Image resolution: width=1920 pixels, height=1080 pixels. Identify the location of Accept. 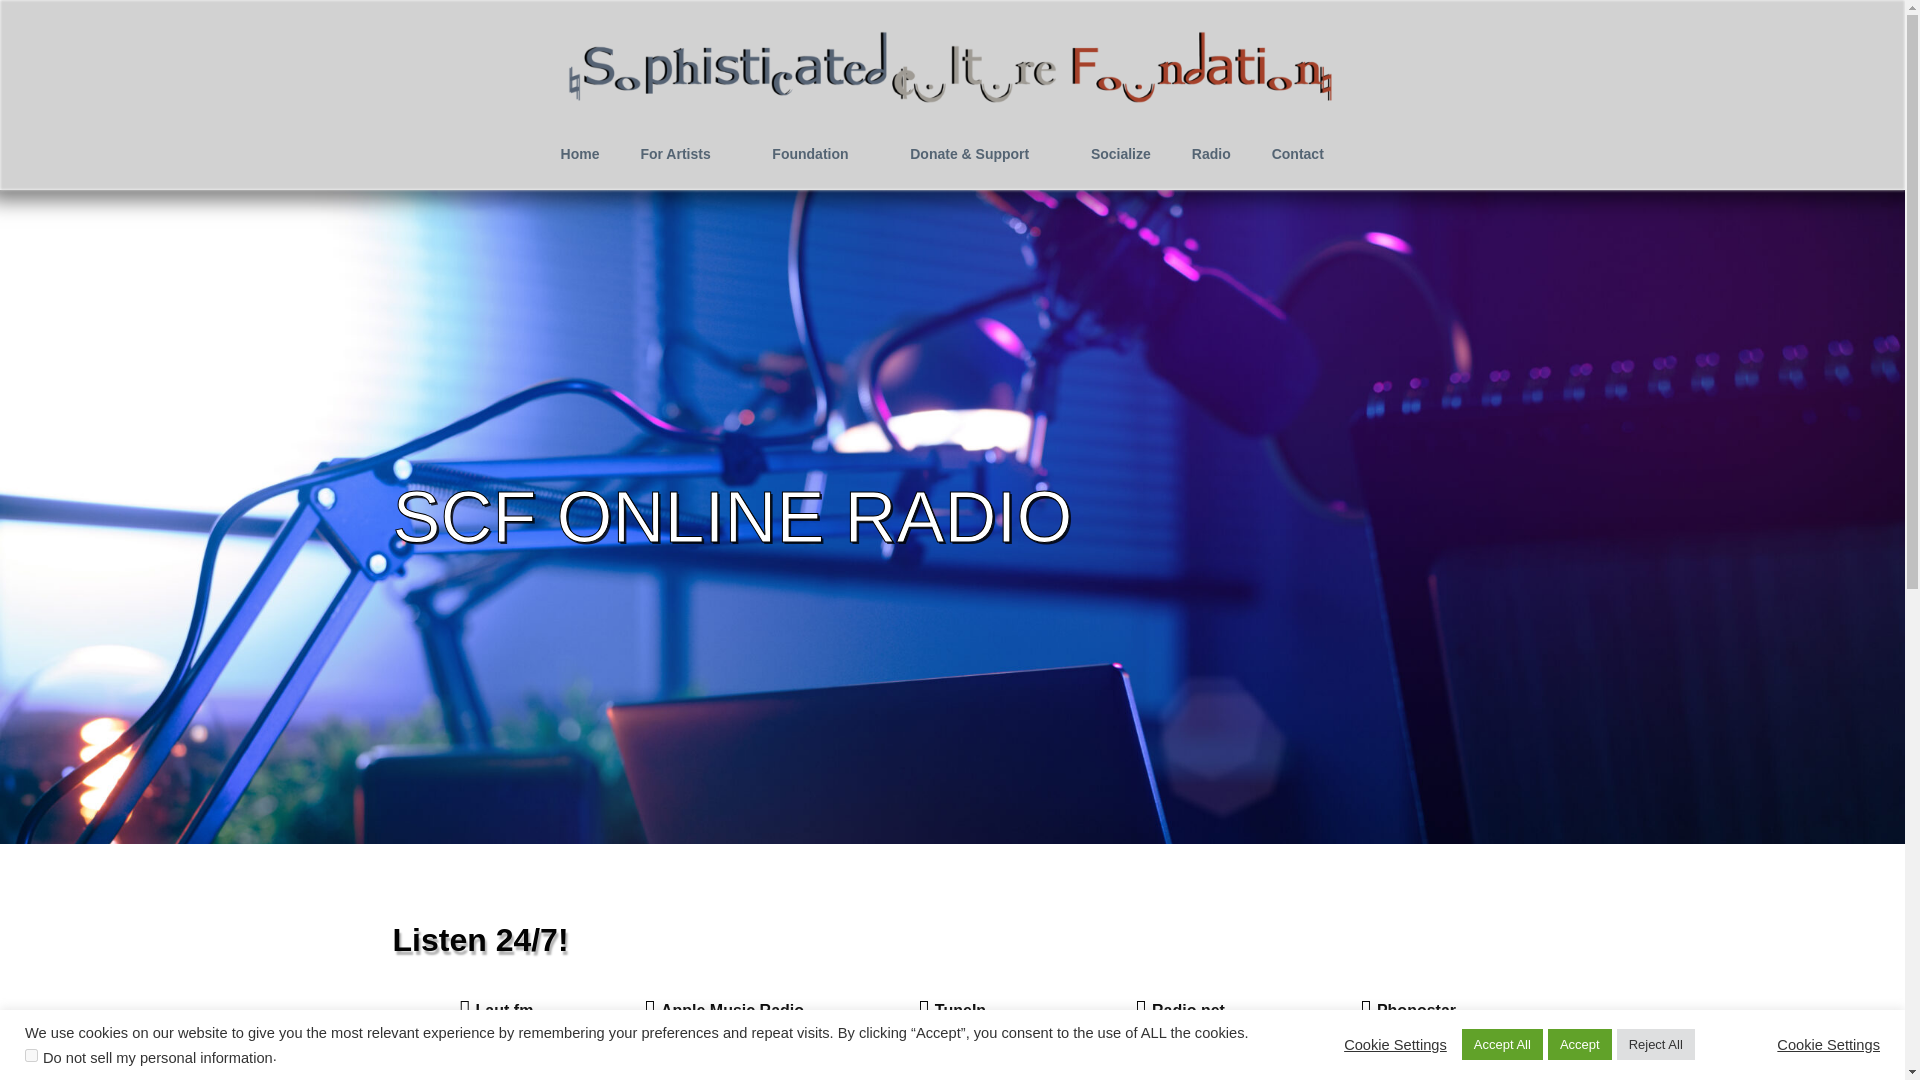
(1580, 1044).